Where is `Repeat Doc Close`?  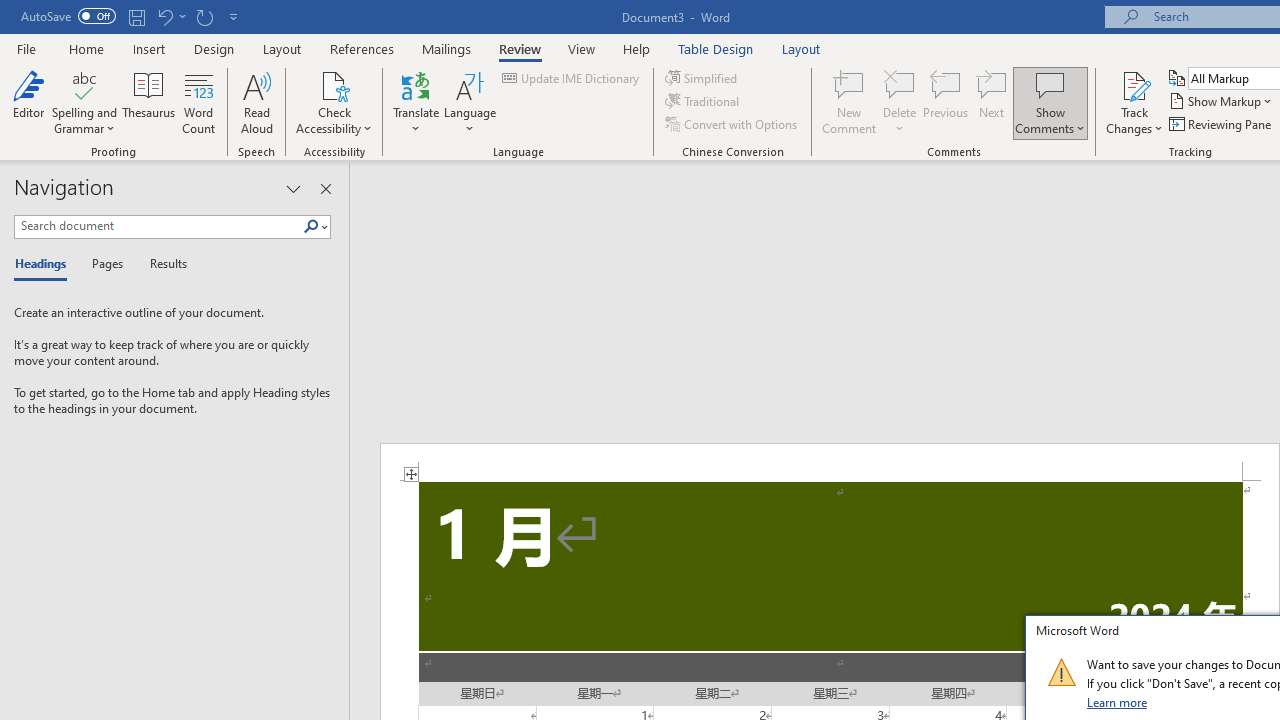
Repeat Doc Close is located at coordinates (204, 16).